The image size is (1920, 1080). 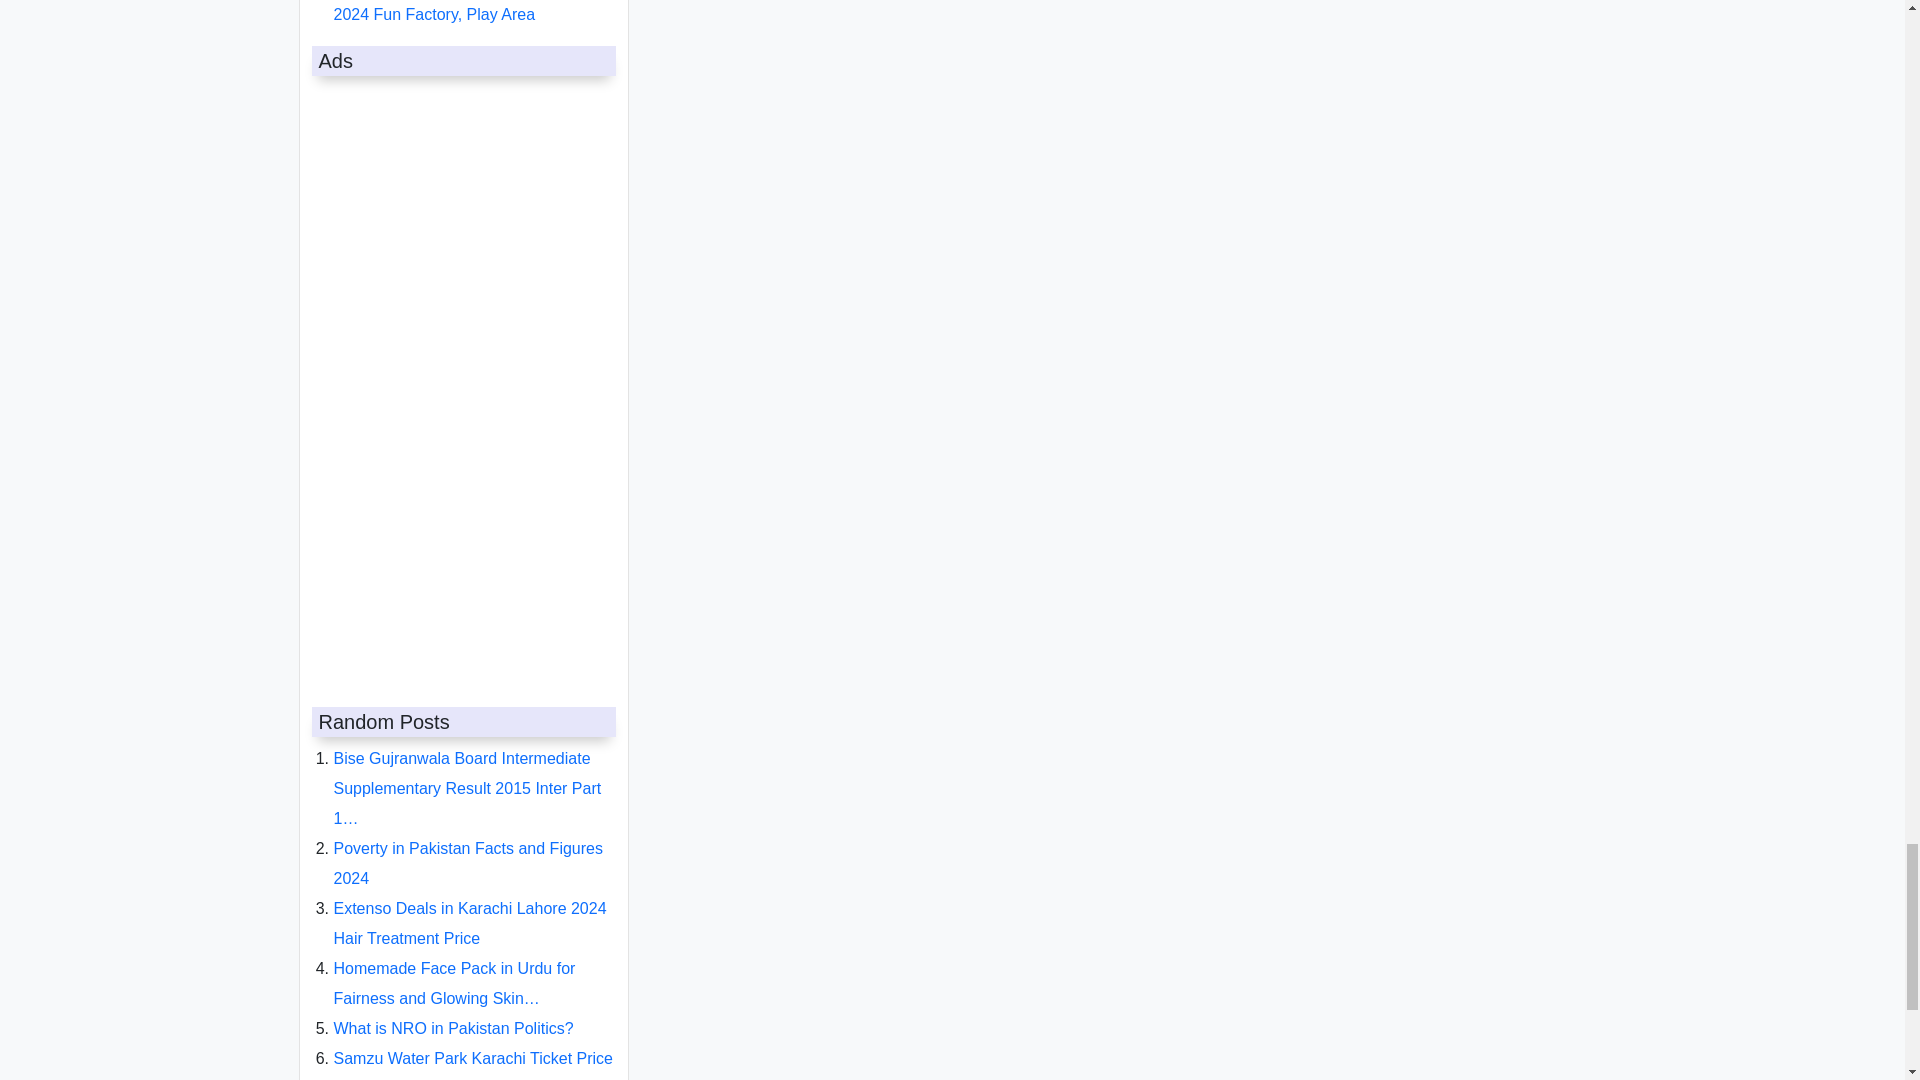 What do you see at coordinates (470, 907) in the screenshot?
I see `Extenso Deals in Karachi Lahore 2024 Hair Treatment Price` at bounding box center [470, 907].